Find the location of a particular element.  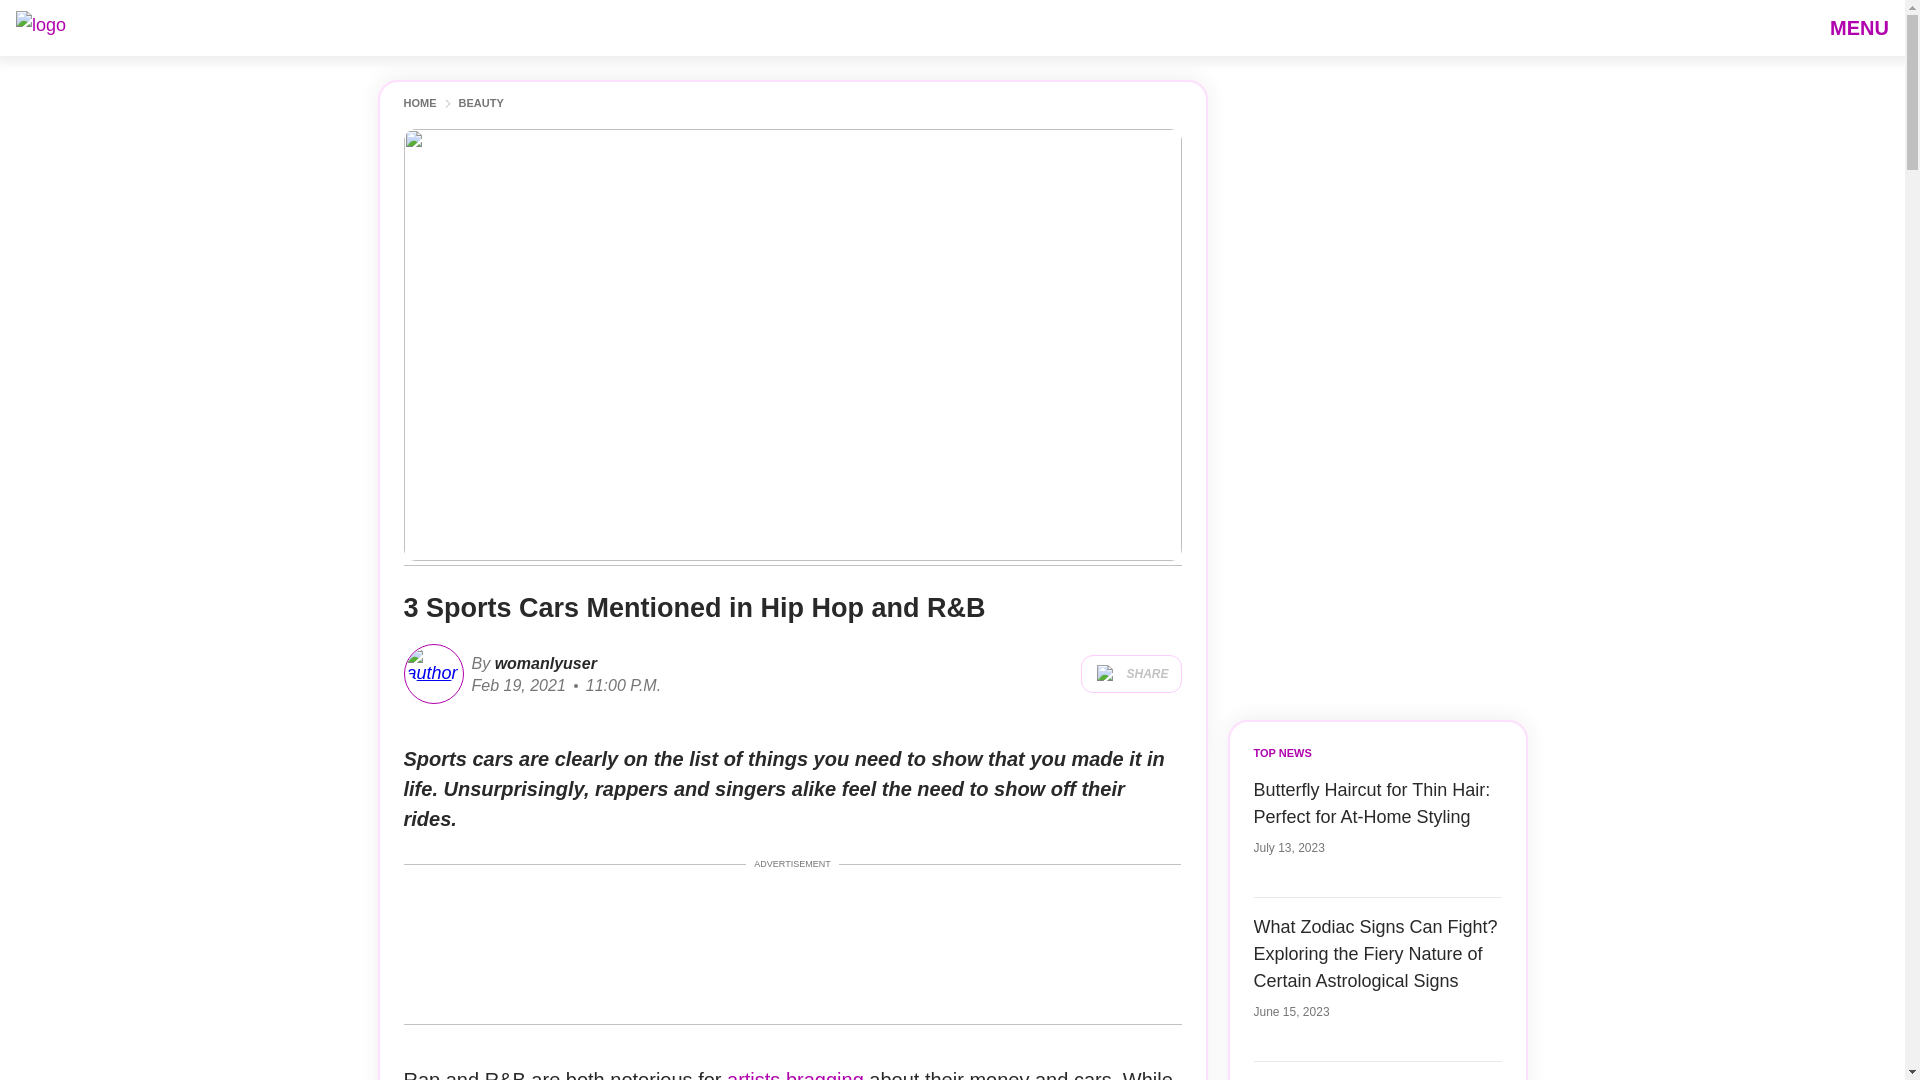

BEAUTY is located at coordinates (480, 104).